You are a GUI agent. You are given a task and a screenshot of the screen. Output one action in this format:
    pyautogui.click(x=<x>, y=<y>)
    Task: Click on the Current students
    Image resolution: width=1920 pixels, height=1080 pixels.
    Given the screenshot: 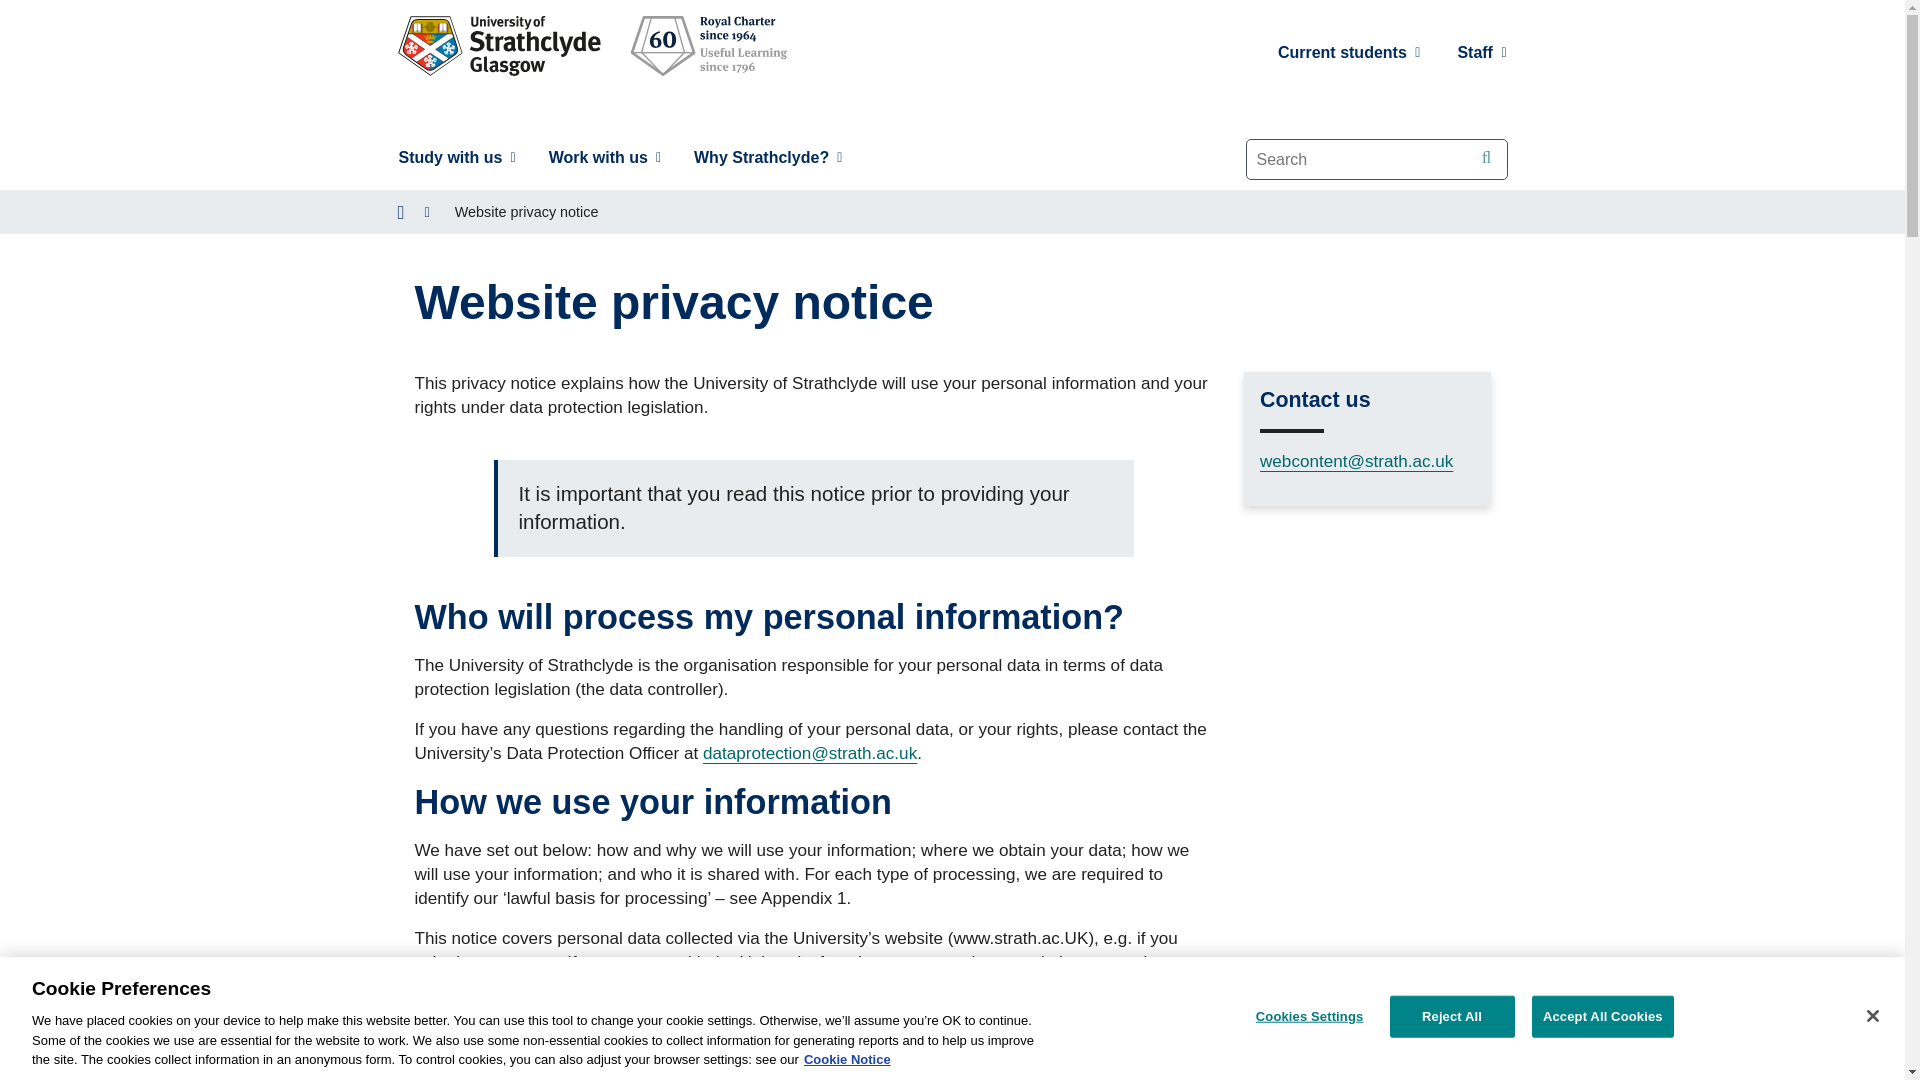 What is the action you would take?
    pyautogui.click(x=1350, y=52)
    